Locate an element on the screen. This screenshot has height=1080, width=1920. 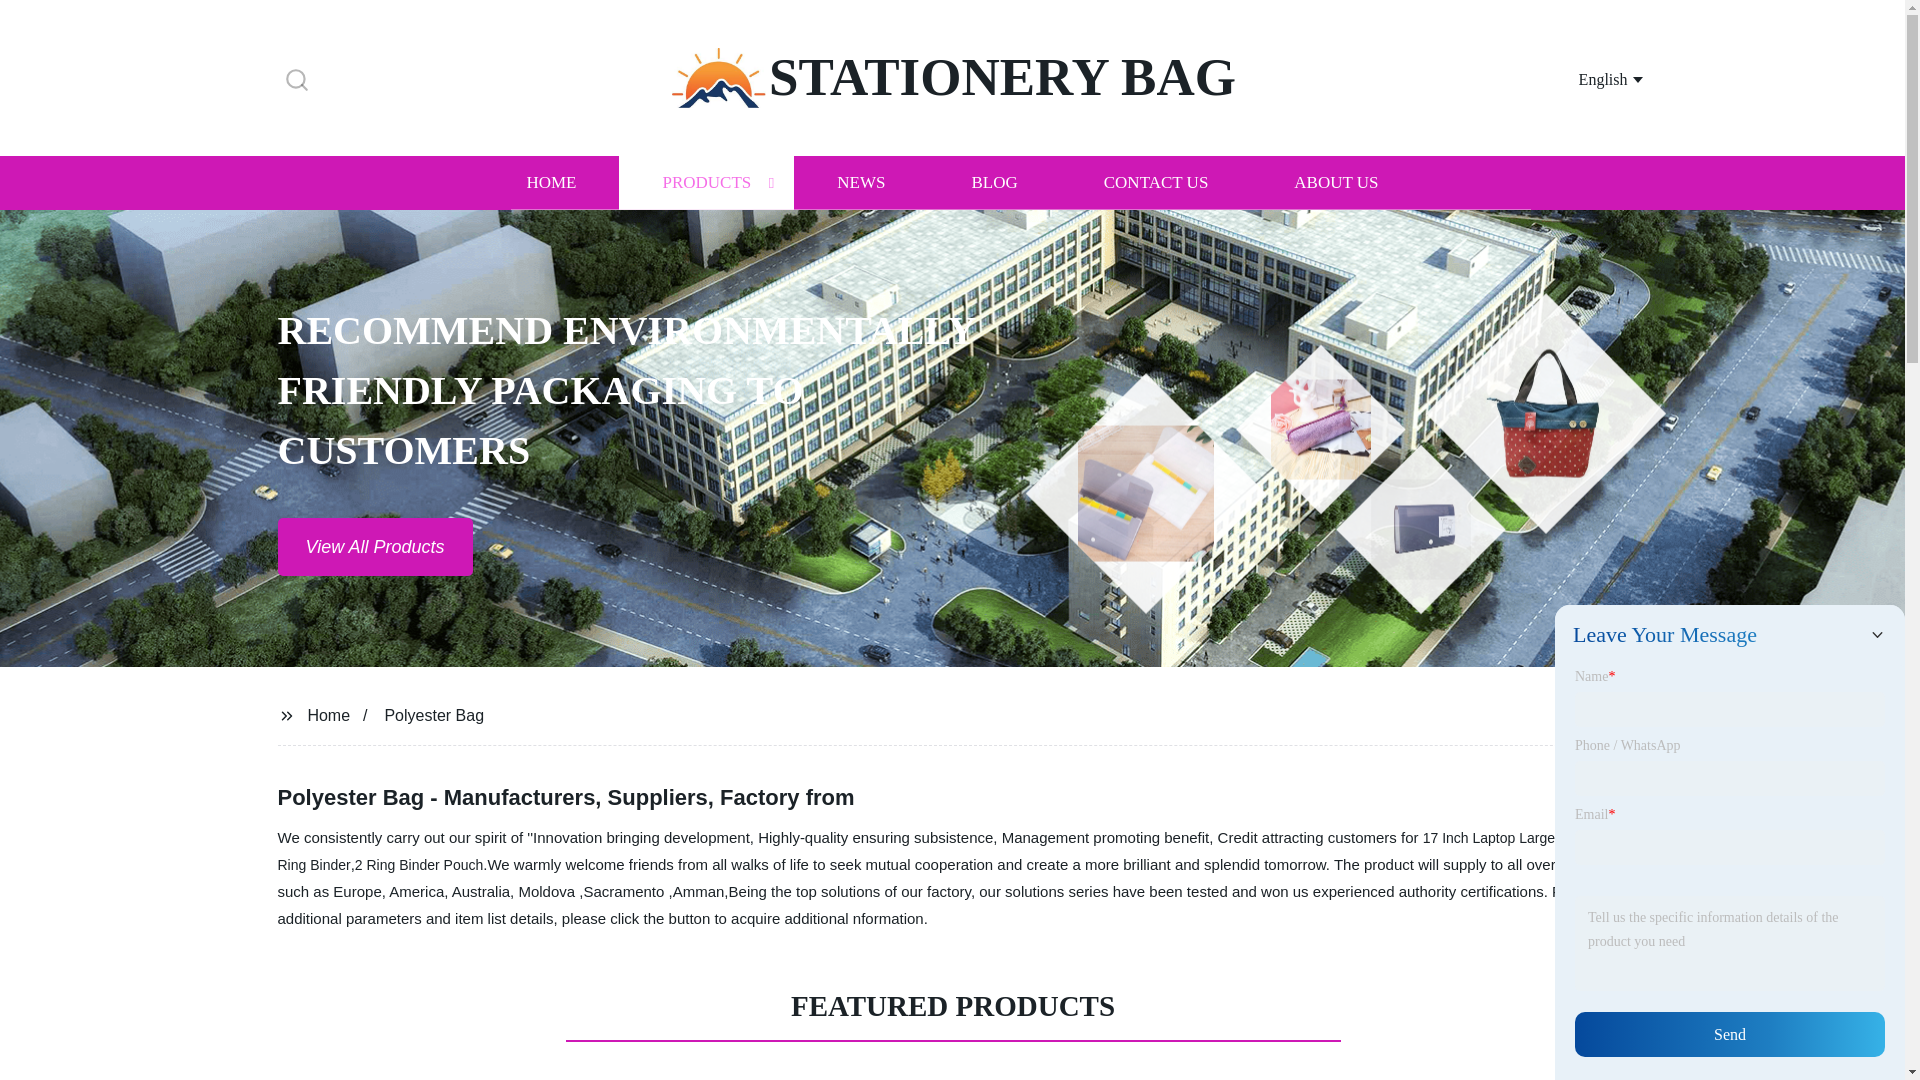
CONTACT US is located at coordinates (1156, 182).